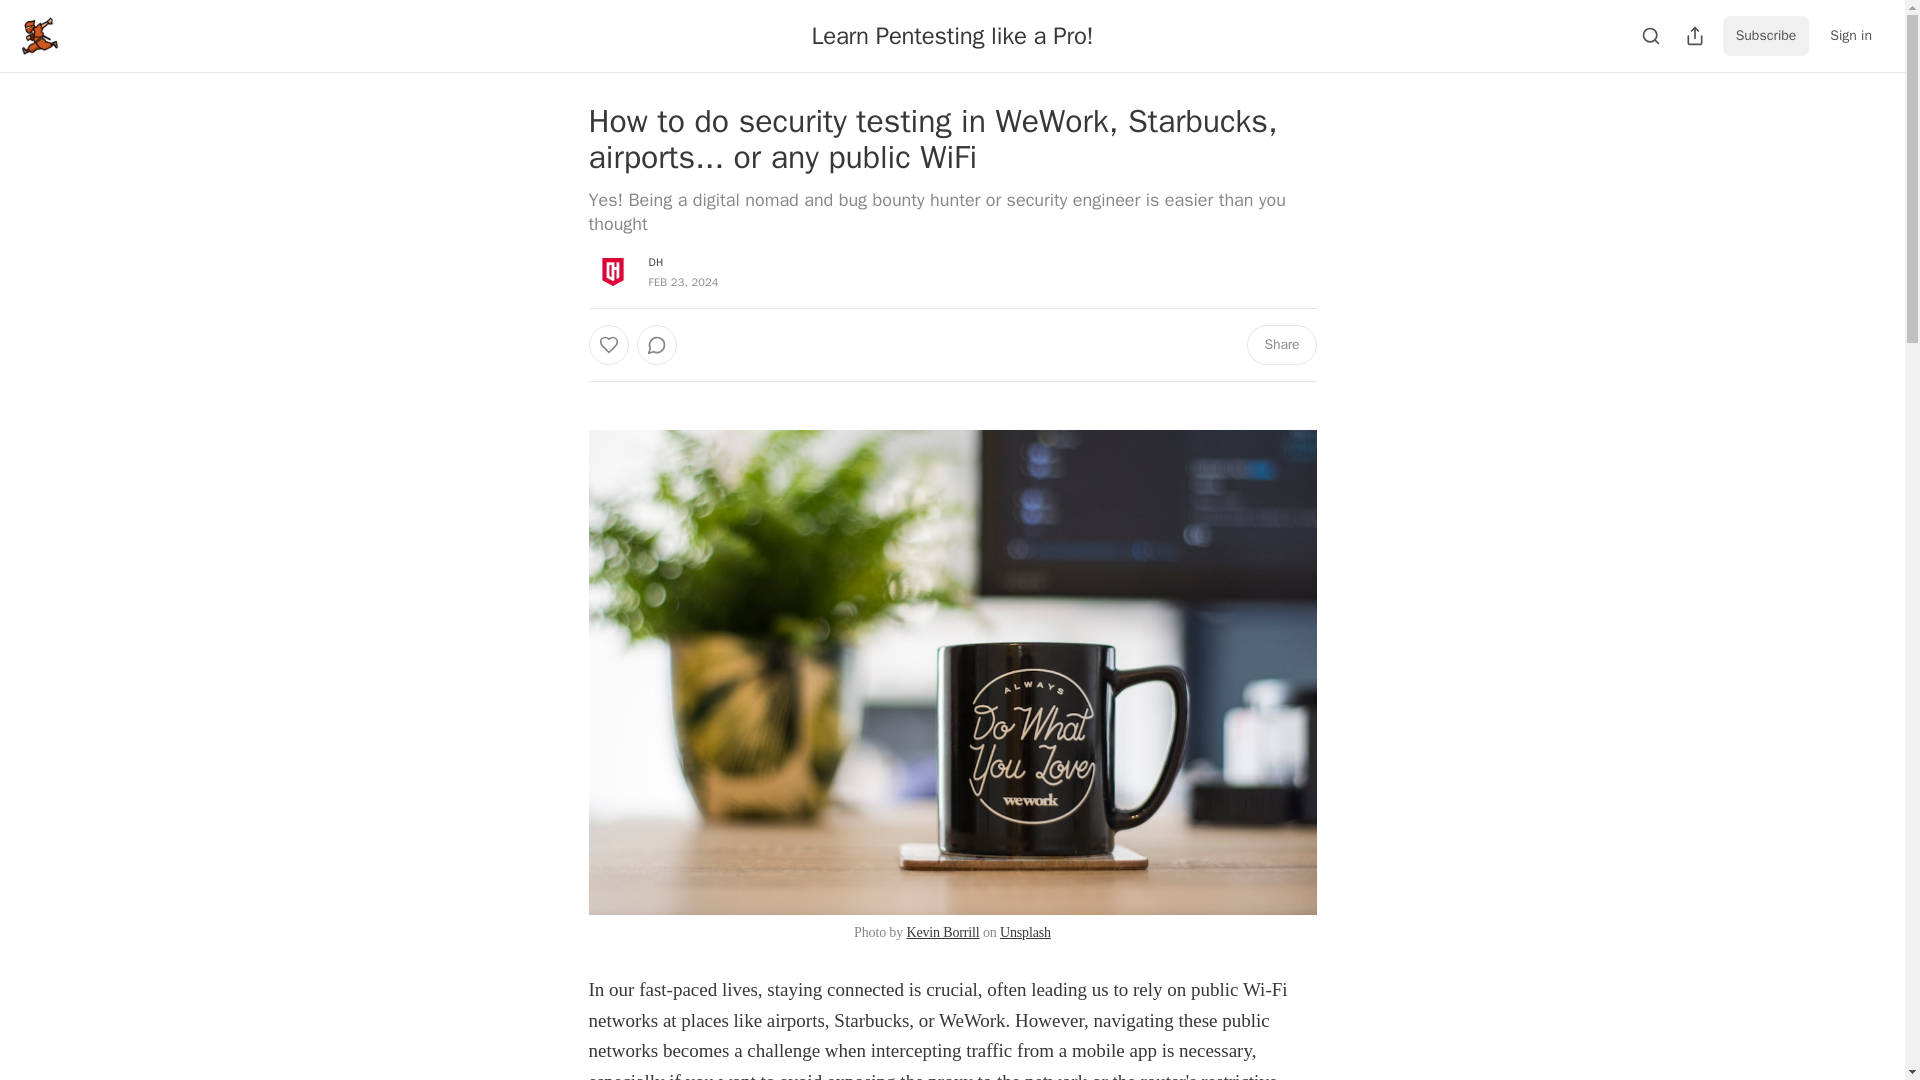 Image resolution: width=1920 pixels, height=1080 pixels. I want to click on Kevin Borrill, so click(942, 932).